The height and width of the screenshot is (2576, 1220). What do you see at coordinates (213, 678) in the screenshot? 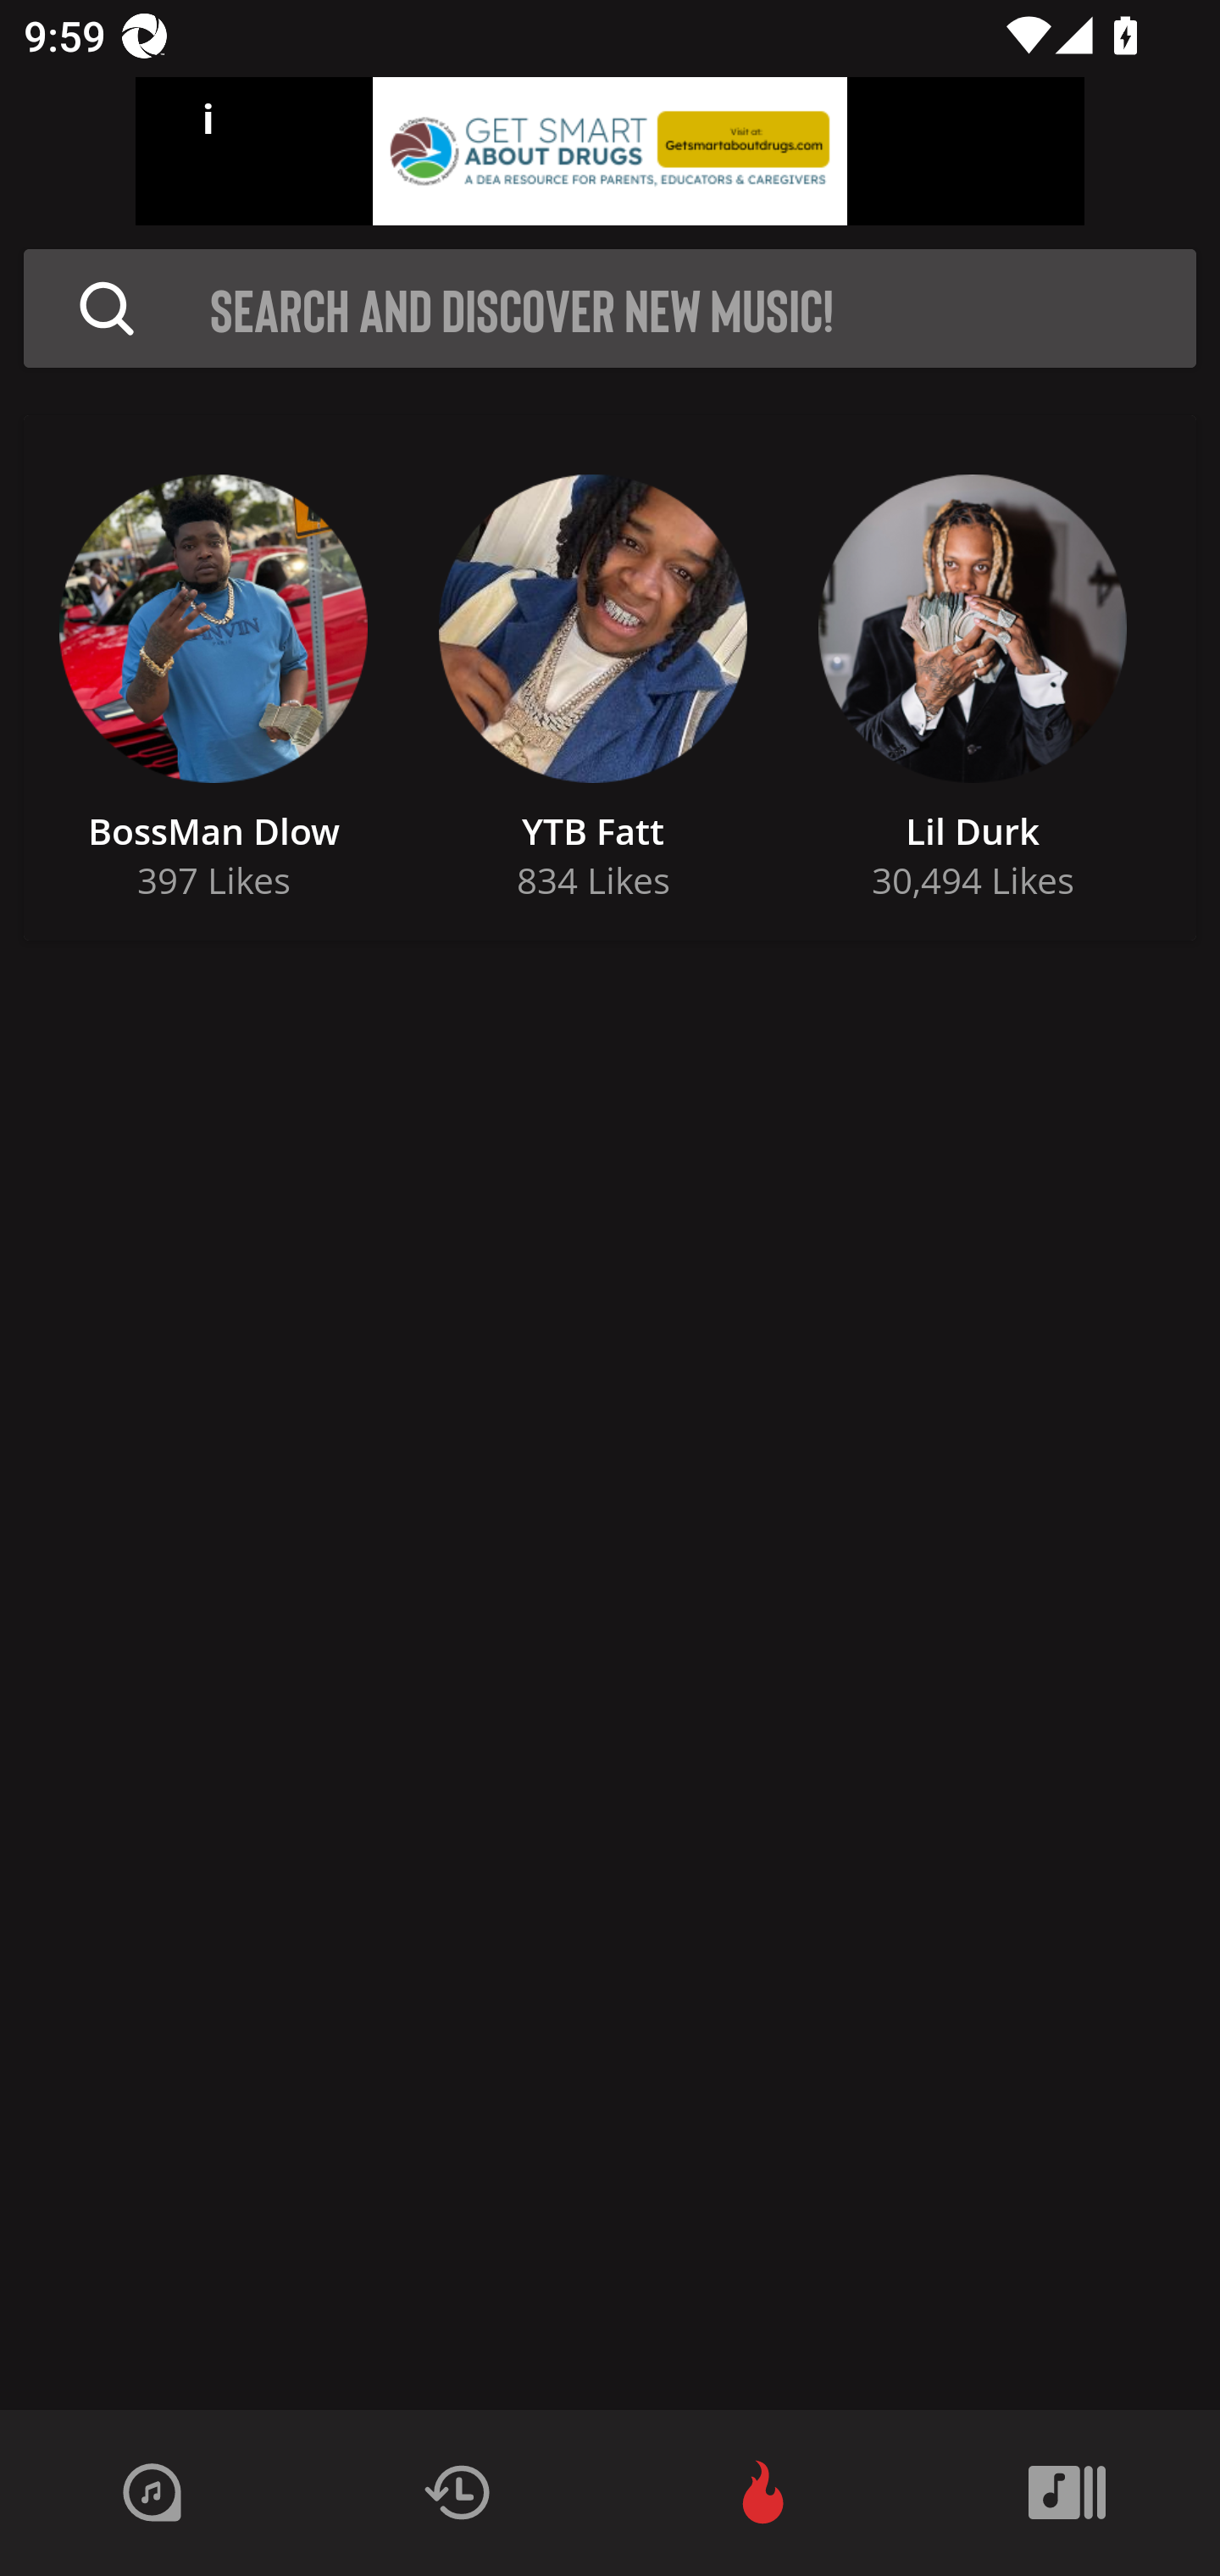
I see `Description BossMan Dlow 397 Likes` at bounding box center [213, 678].